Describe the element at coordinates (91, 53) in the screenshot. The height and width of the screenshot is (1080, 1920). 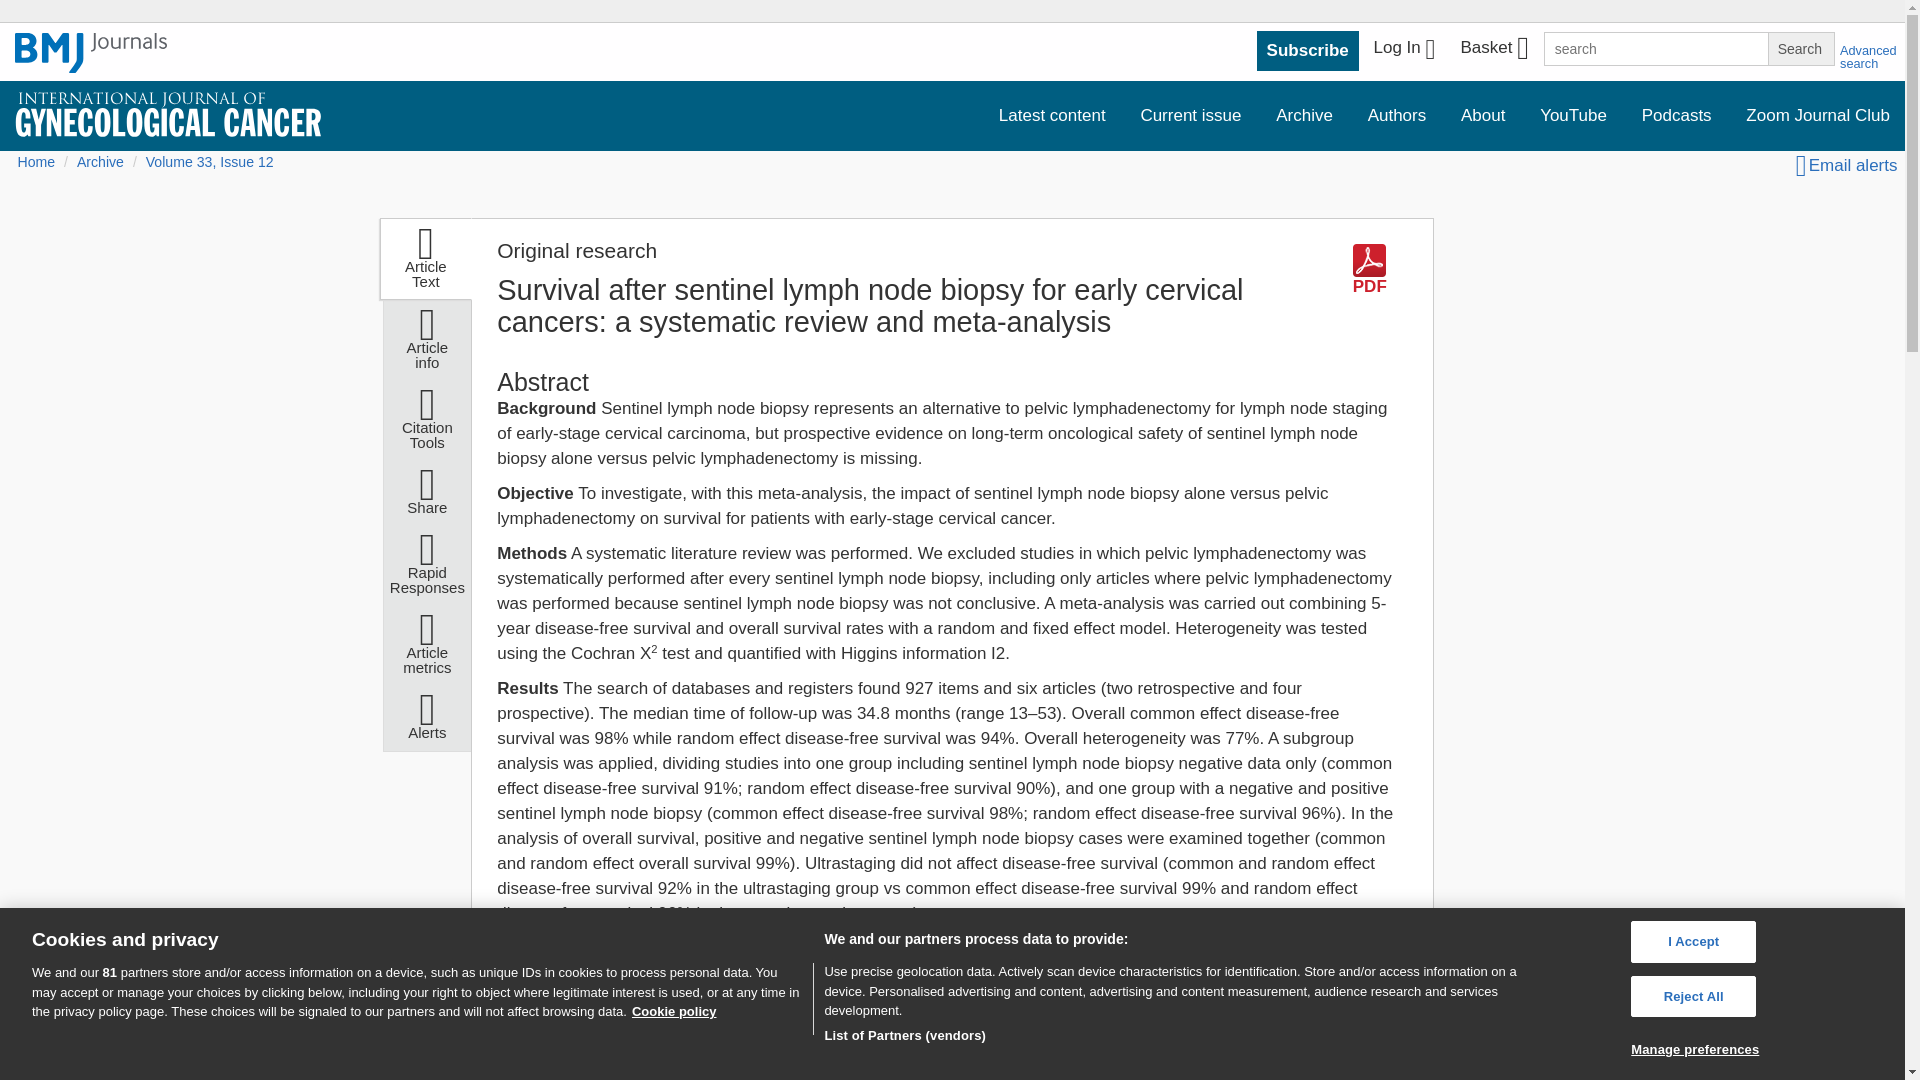
I see `BMJ Journals` at that location.